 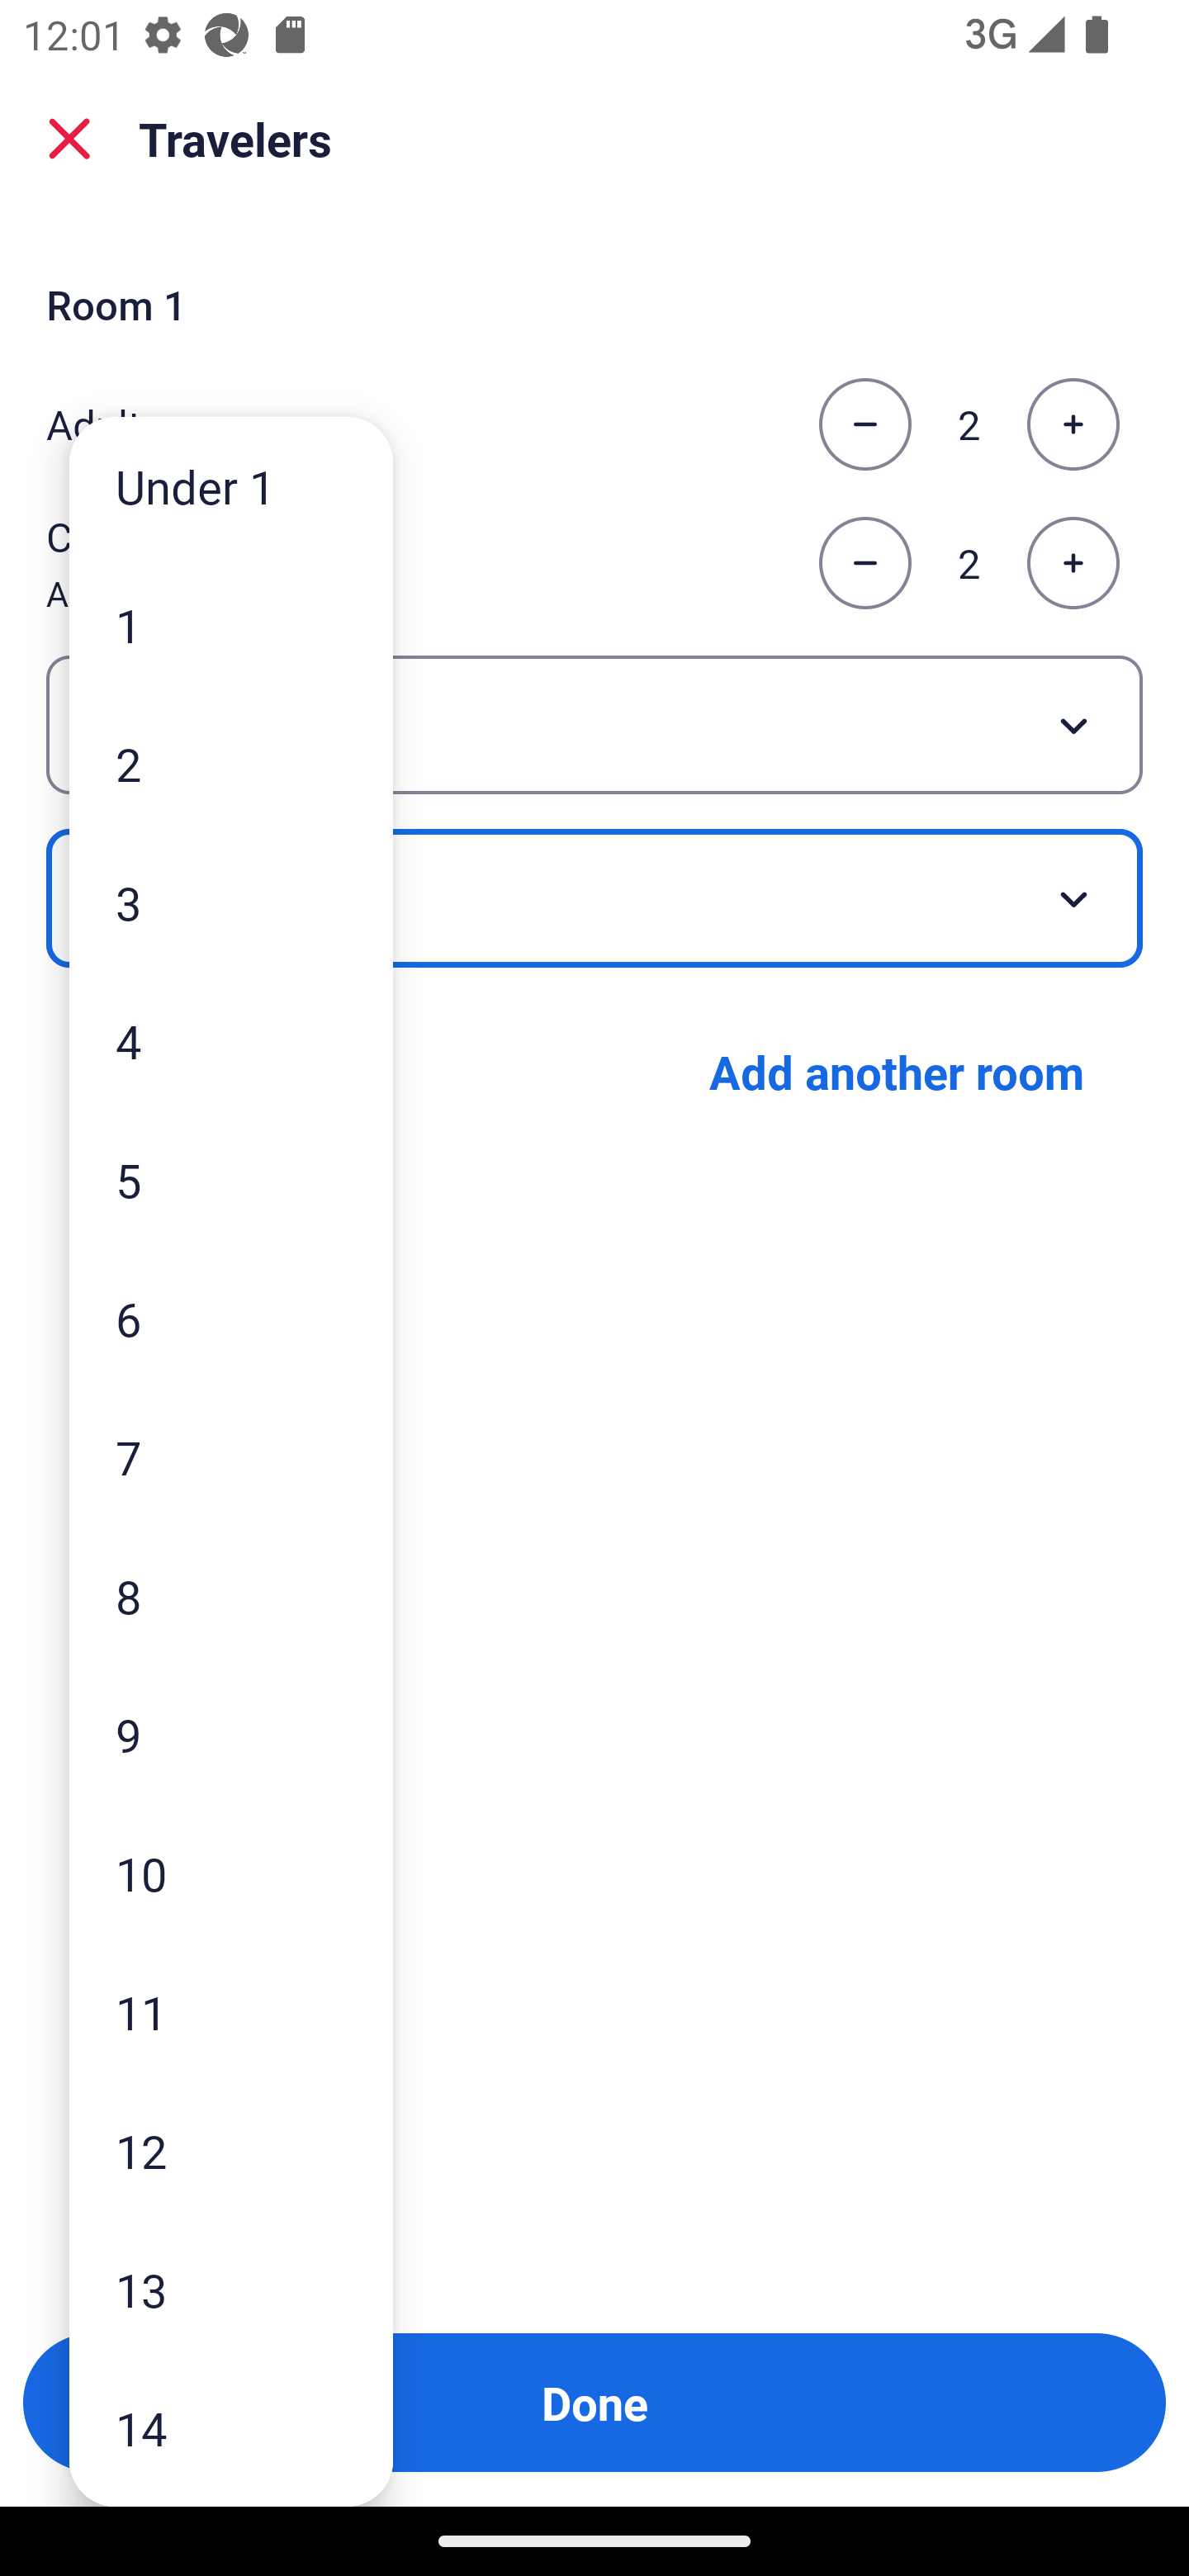 What do you see at coordinates (231, 902) in the screenshot?
I see `3` at bounding box center [231, 902].